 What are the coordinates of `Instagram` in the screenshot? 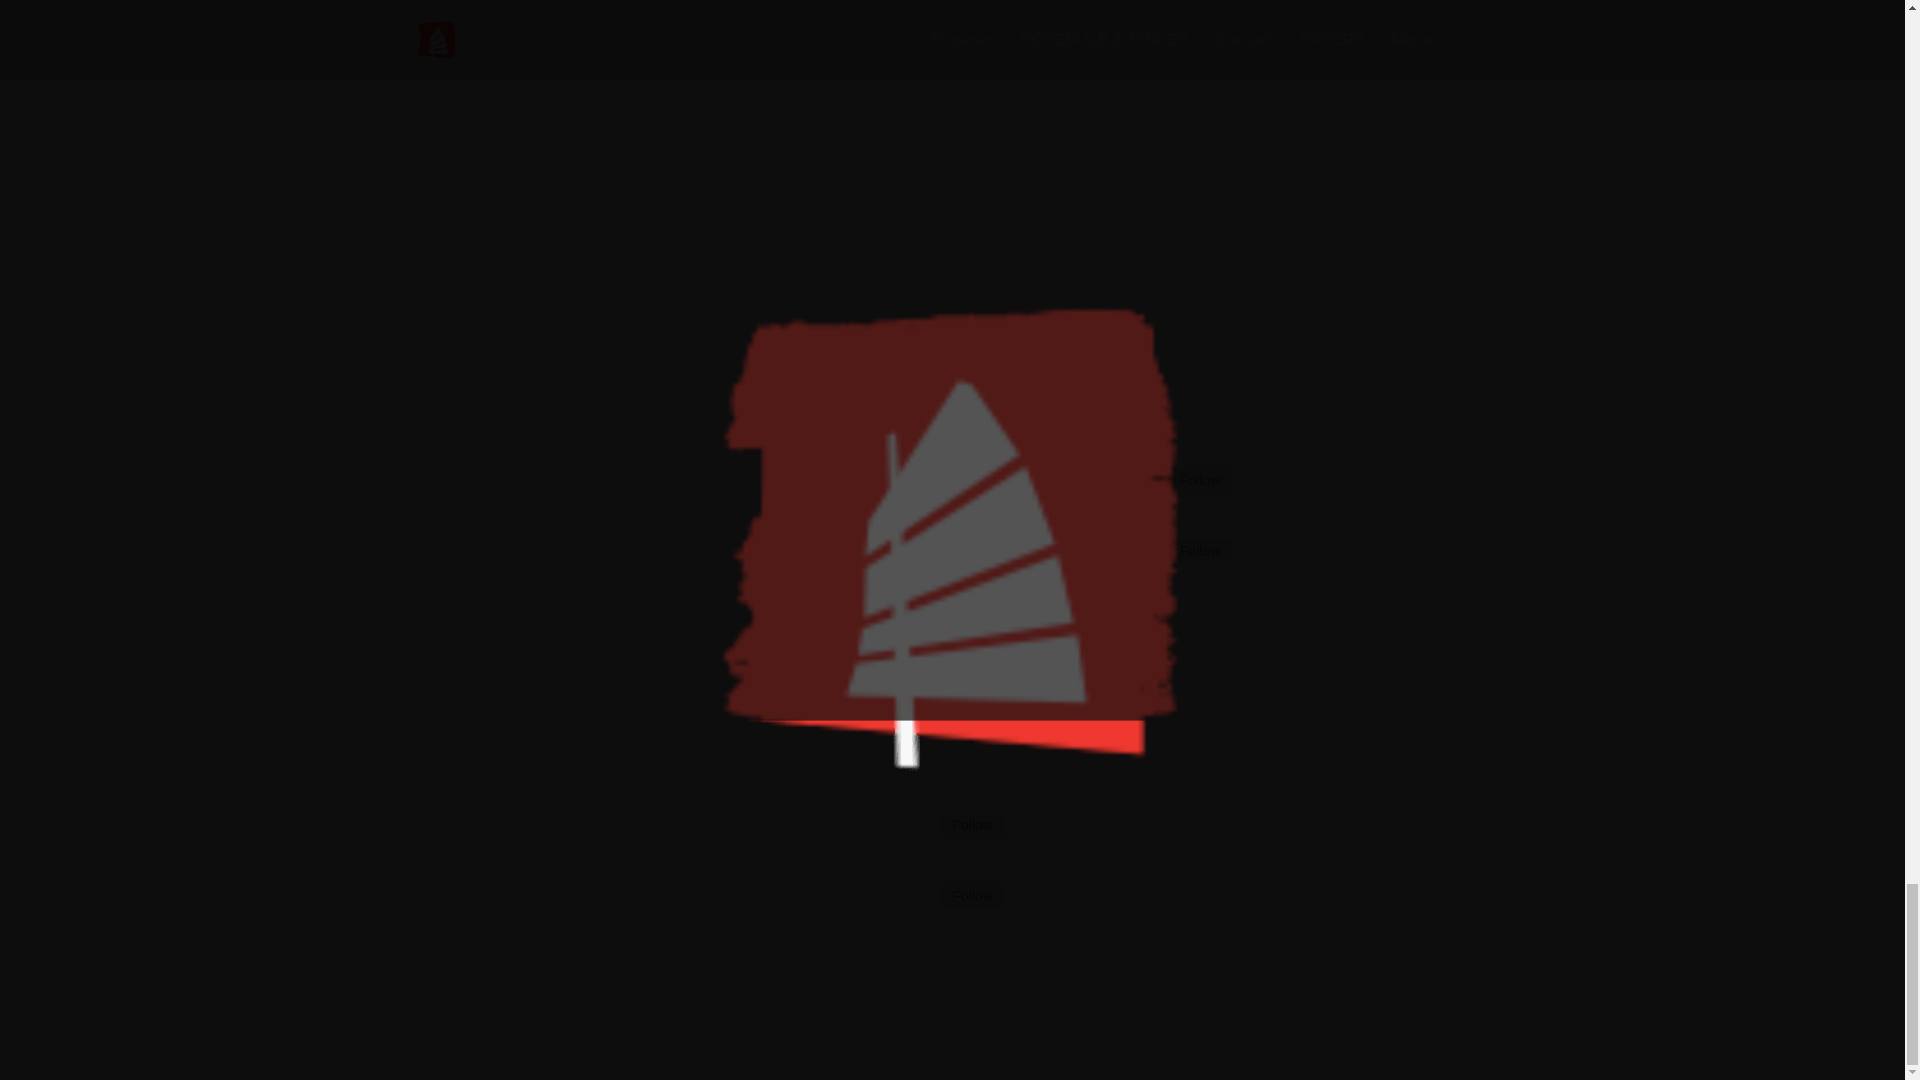 It's located at (972, 896).